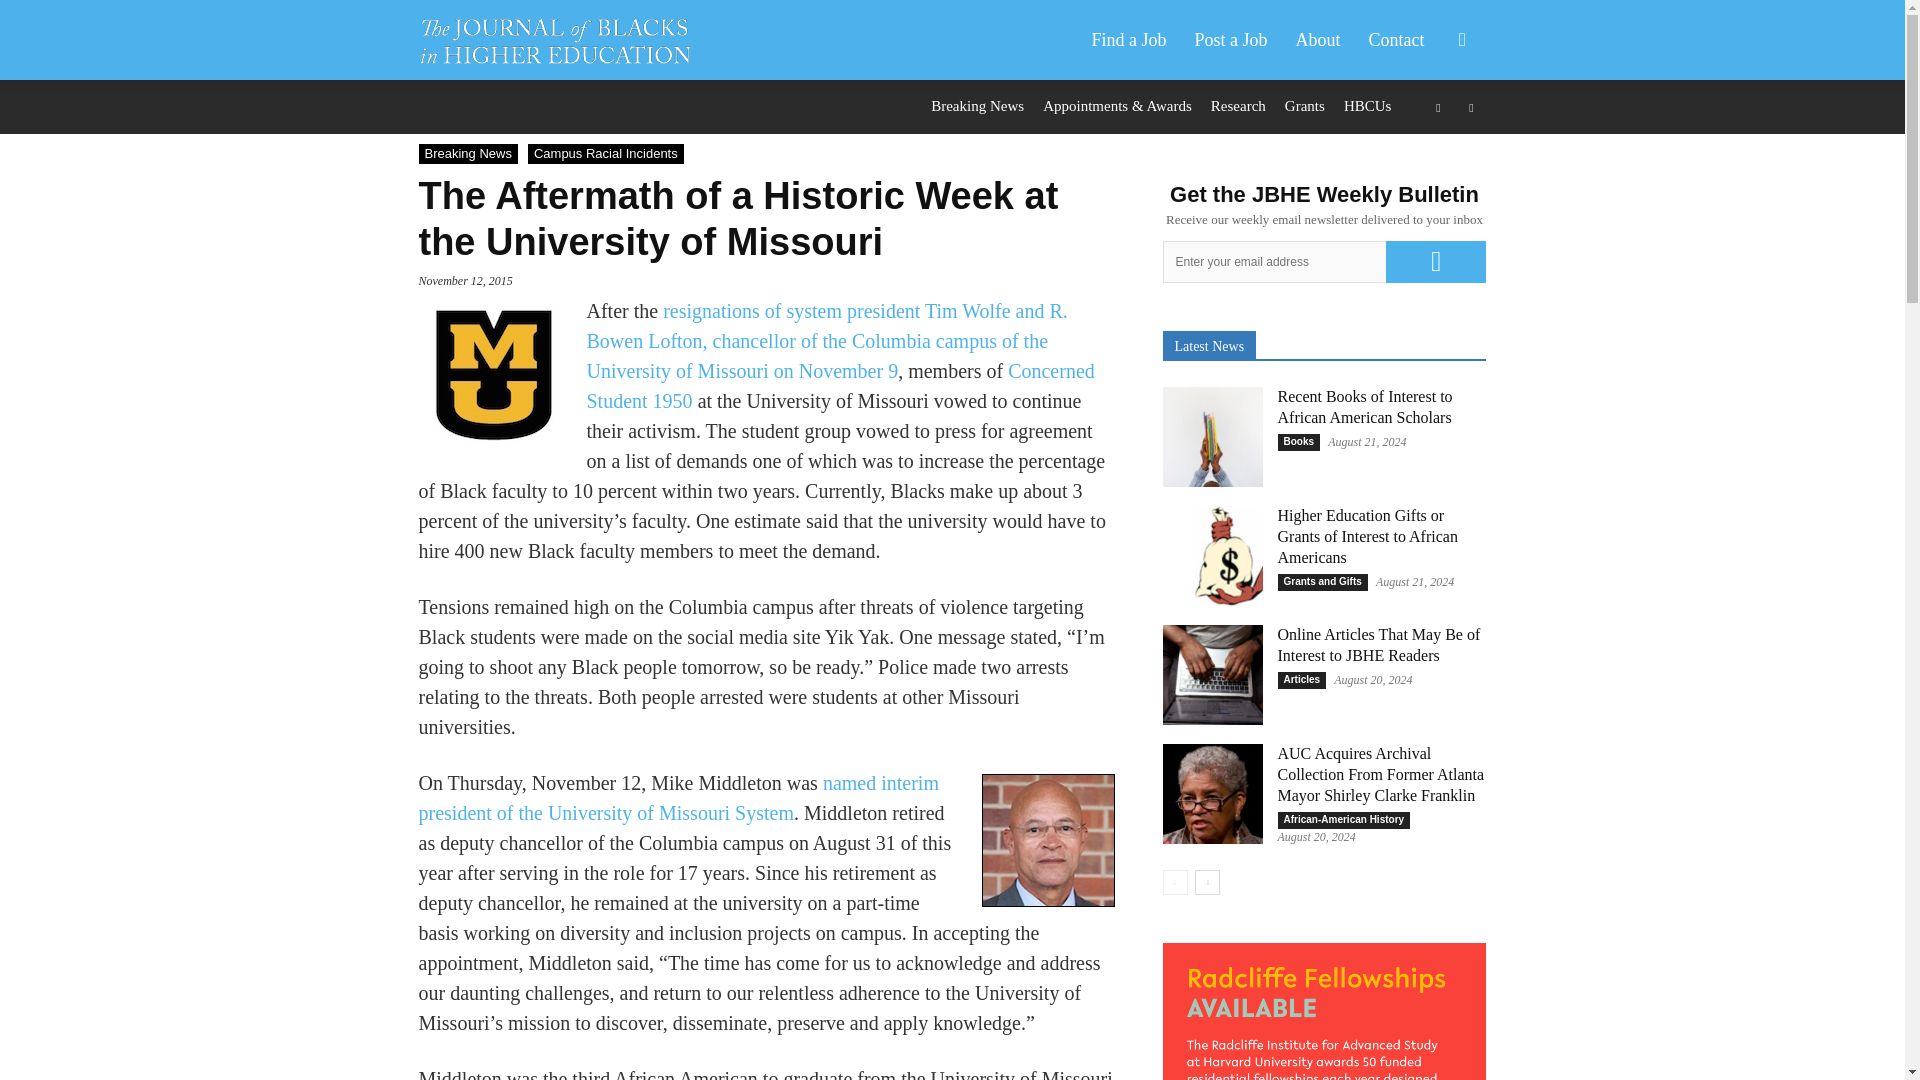  I want to click on Find a Job, so click(1128, 40).